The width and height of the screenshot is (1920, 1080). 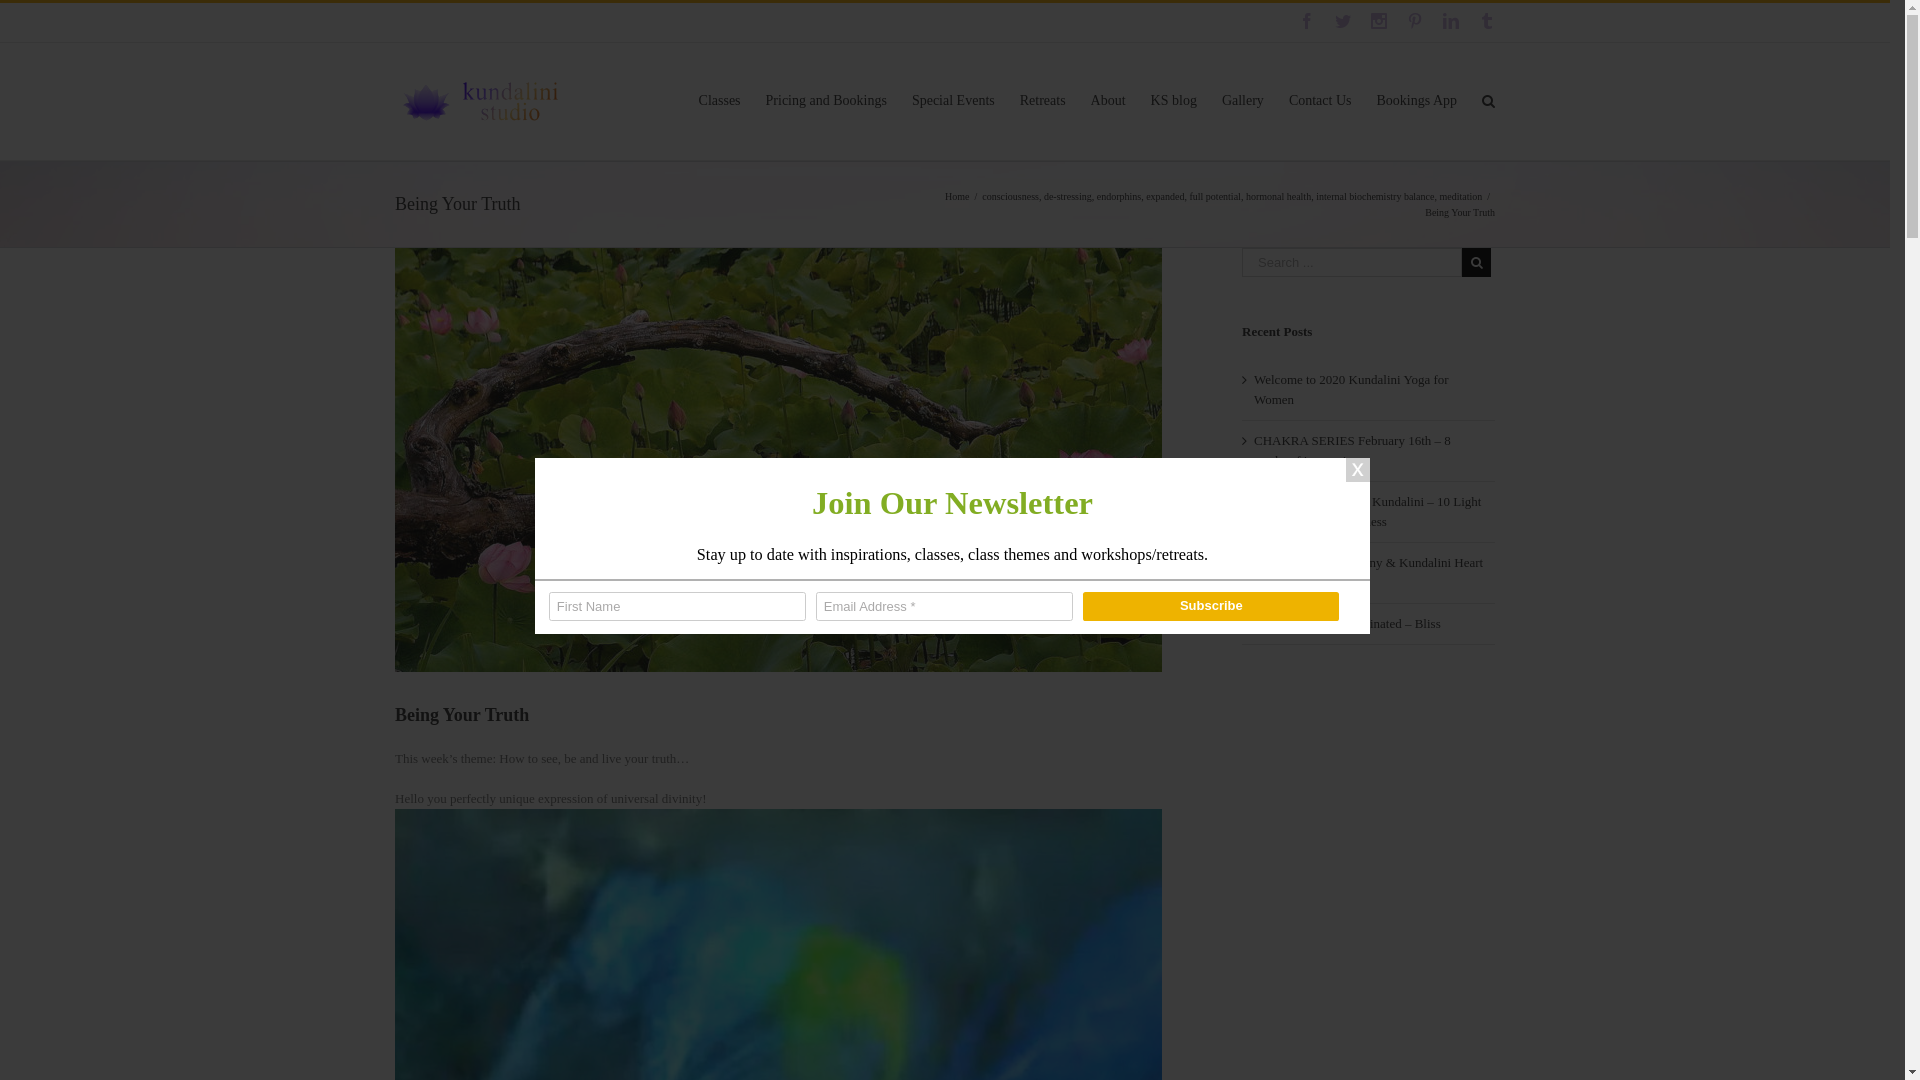 I want to click on Retreats, so click(x=1043, y=100).